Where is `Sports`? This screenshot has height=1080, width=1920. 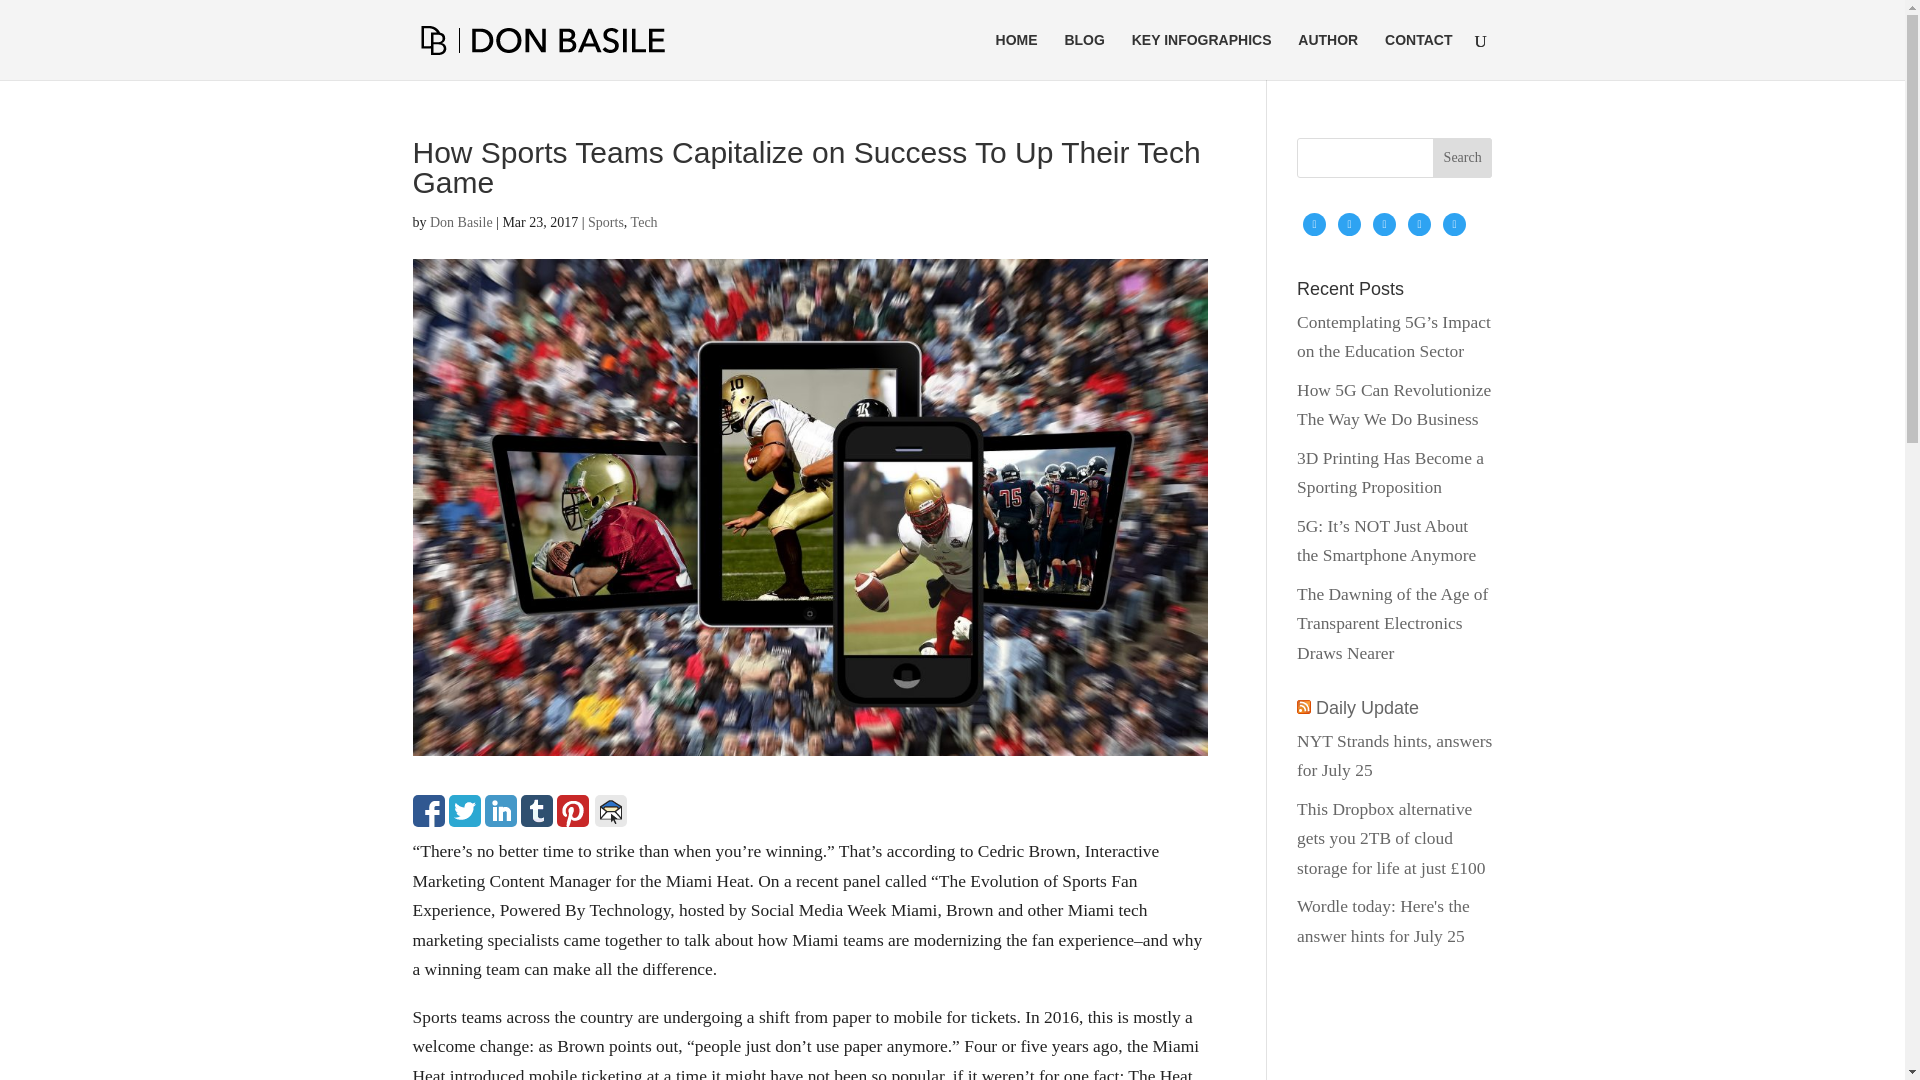
Sports is located at coordinates (606, 222).